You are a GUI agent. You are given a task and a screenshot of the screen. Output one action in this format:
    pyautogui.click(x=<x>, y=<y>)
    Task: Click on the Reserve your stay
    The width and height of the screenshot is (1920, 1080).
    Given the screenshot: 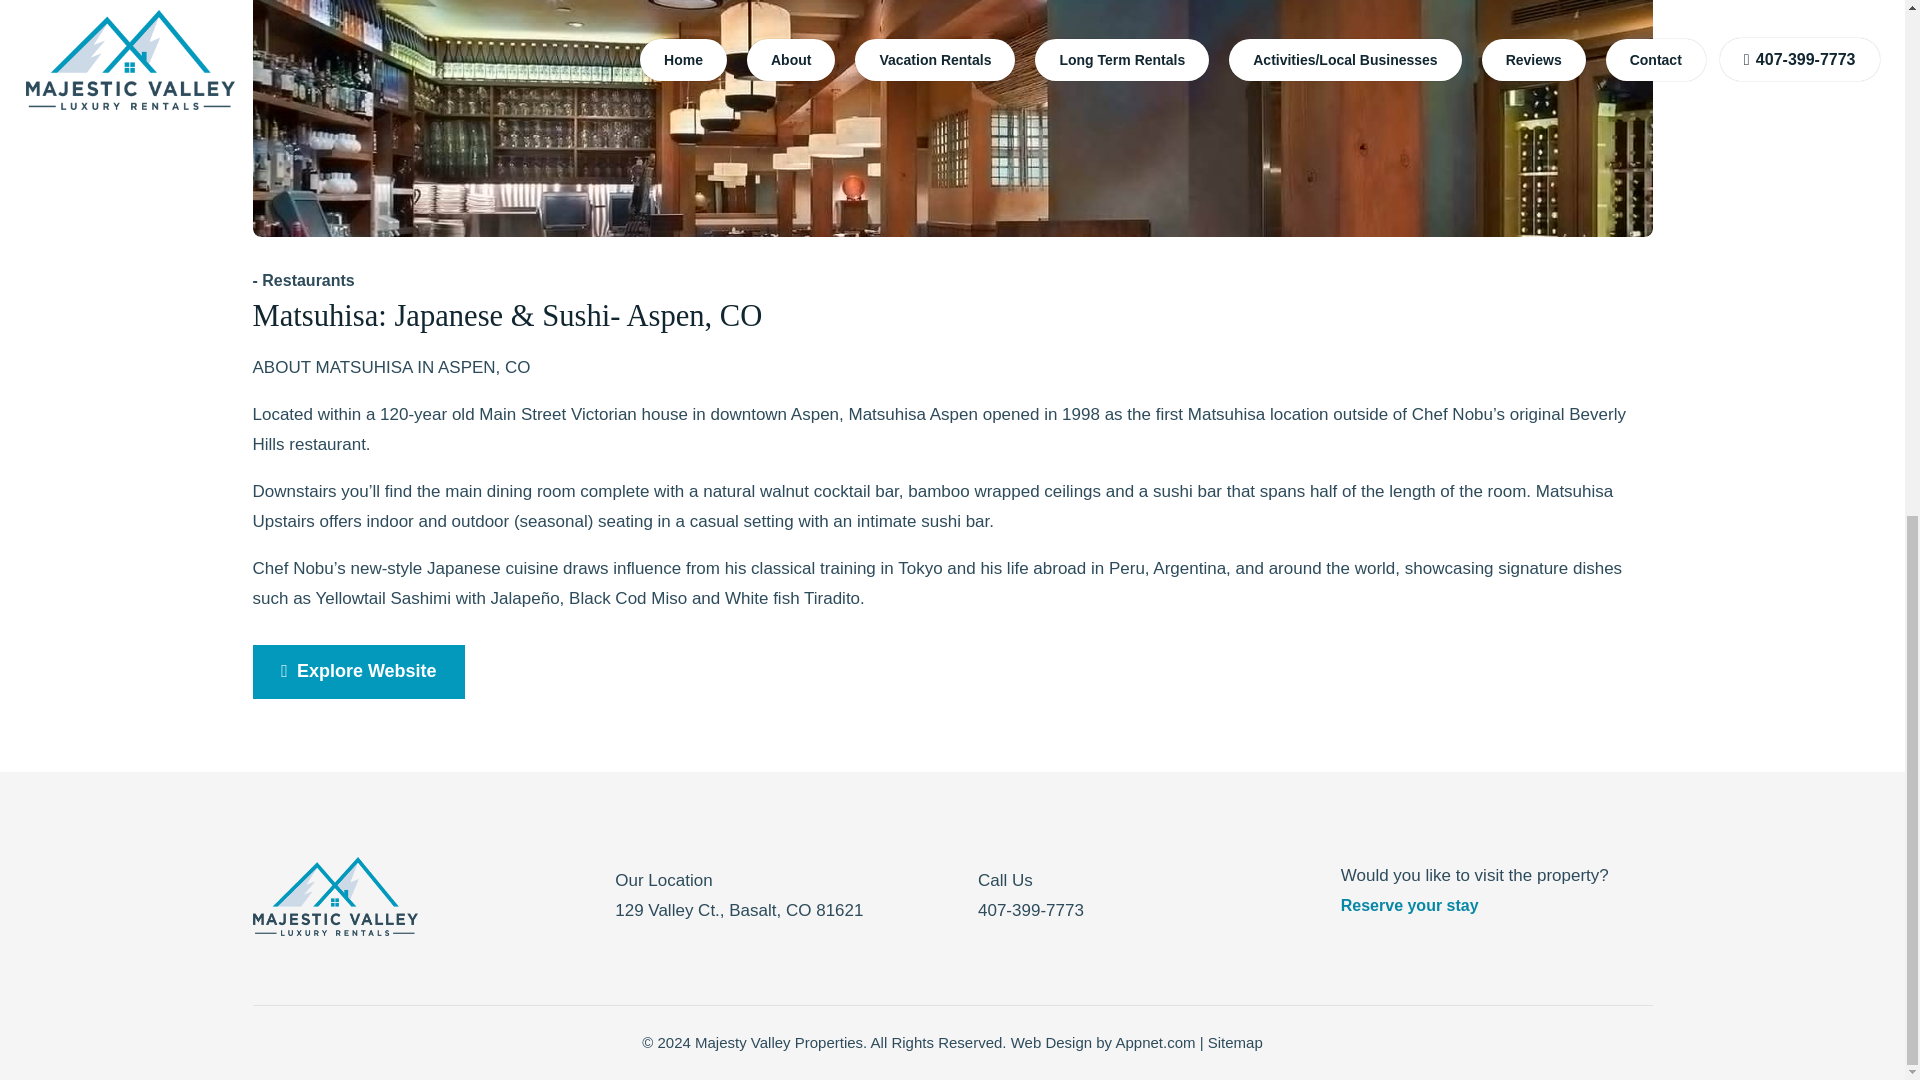 What is the action you would take?
    pyautogui.click(x=1409, y=905)
    